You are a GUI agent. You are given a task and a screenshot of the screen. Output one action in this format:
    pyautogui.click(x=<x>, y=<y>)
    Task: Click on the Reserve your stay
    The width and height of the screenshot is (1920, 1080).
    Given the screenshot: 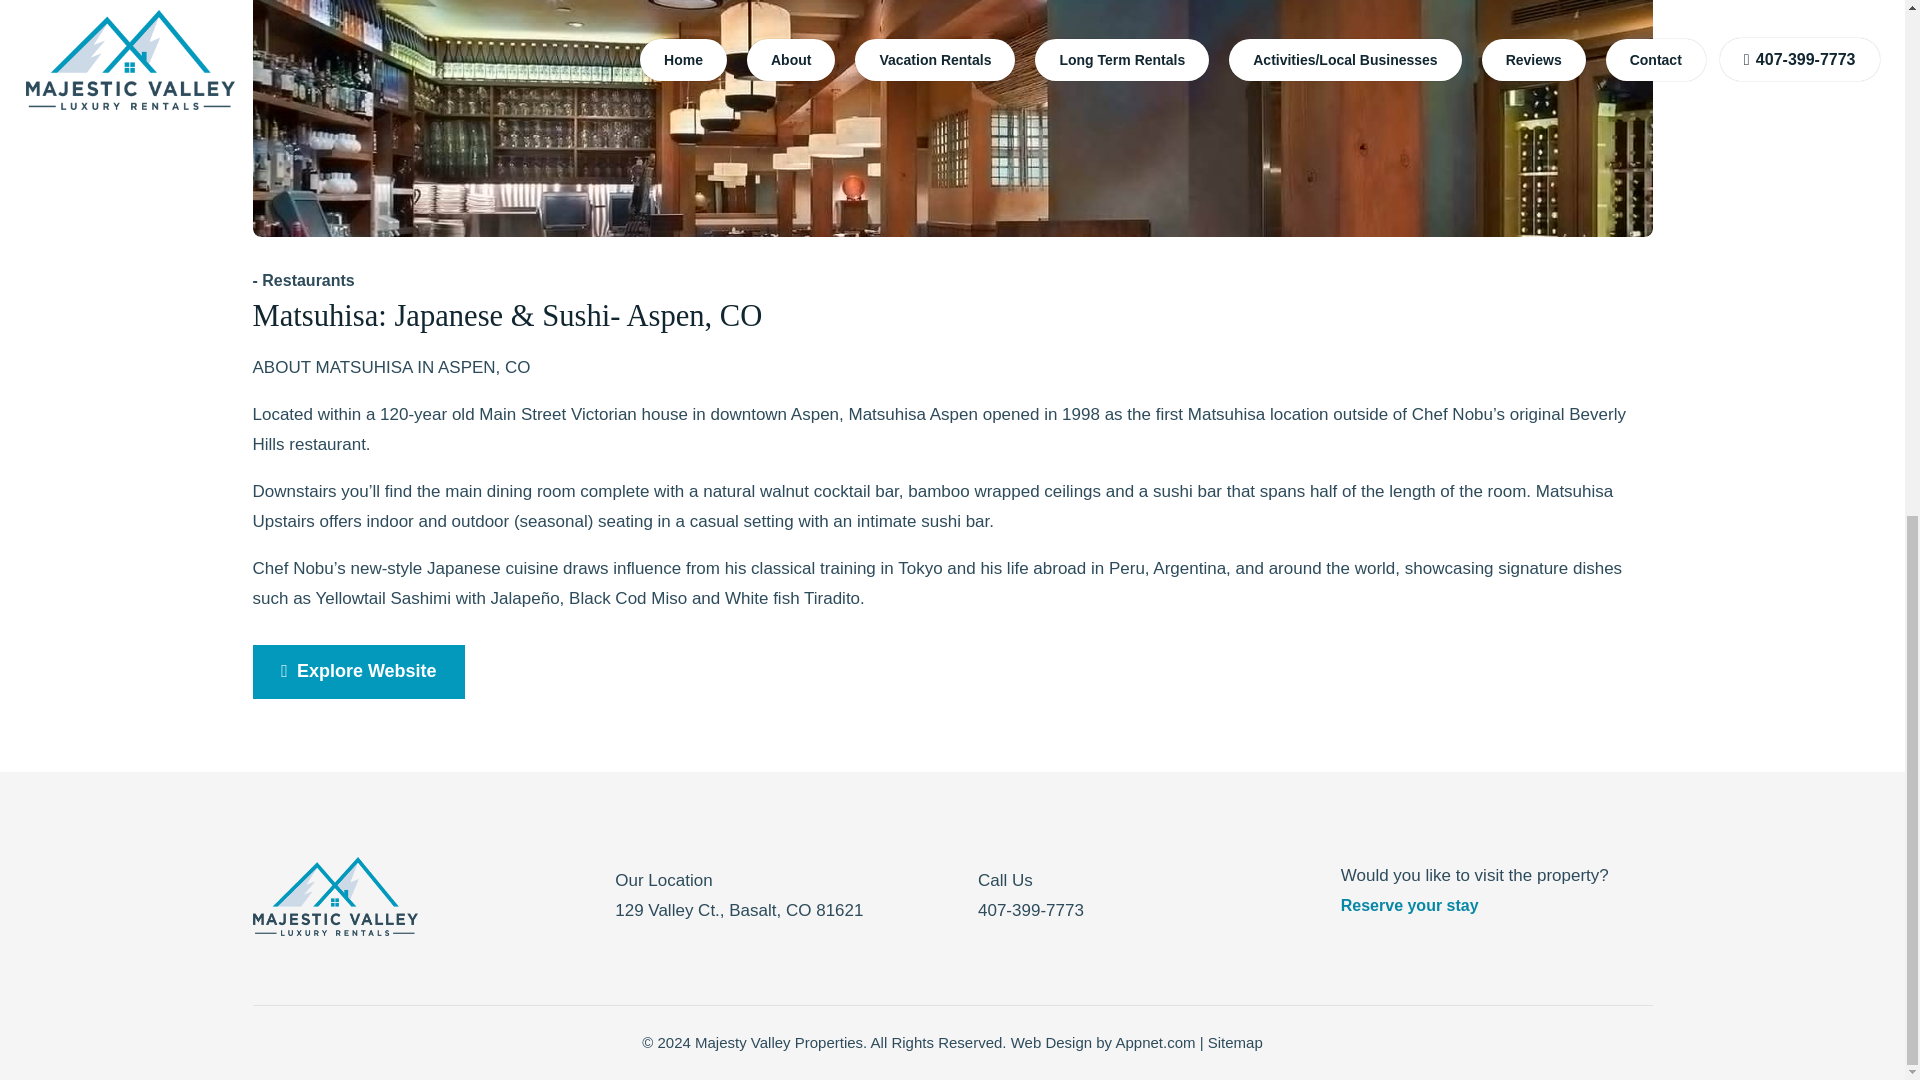 What is the action you would take?
    pyautogui.click(x=1409, y=905)
    